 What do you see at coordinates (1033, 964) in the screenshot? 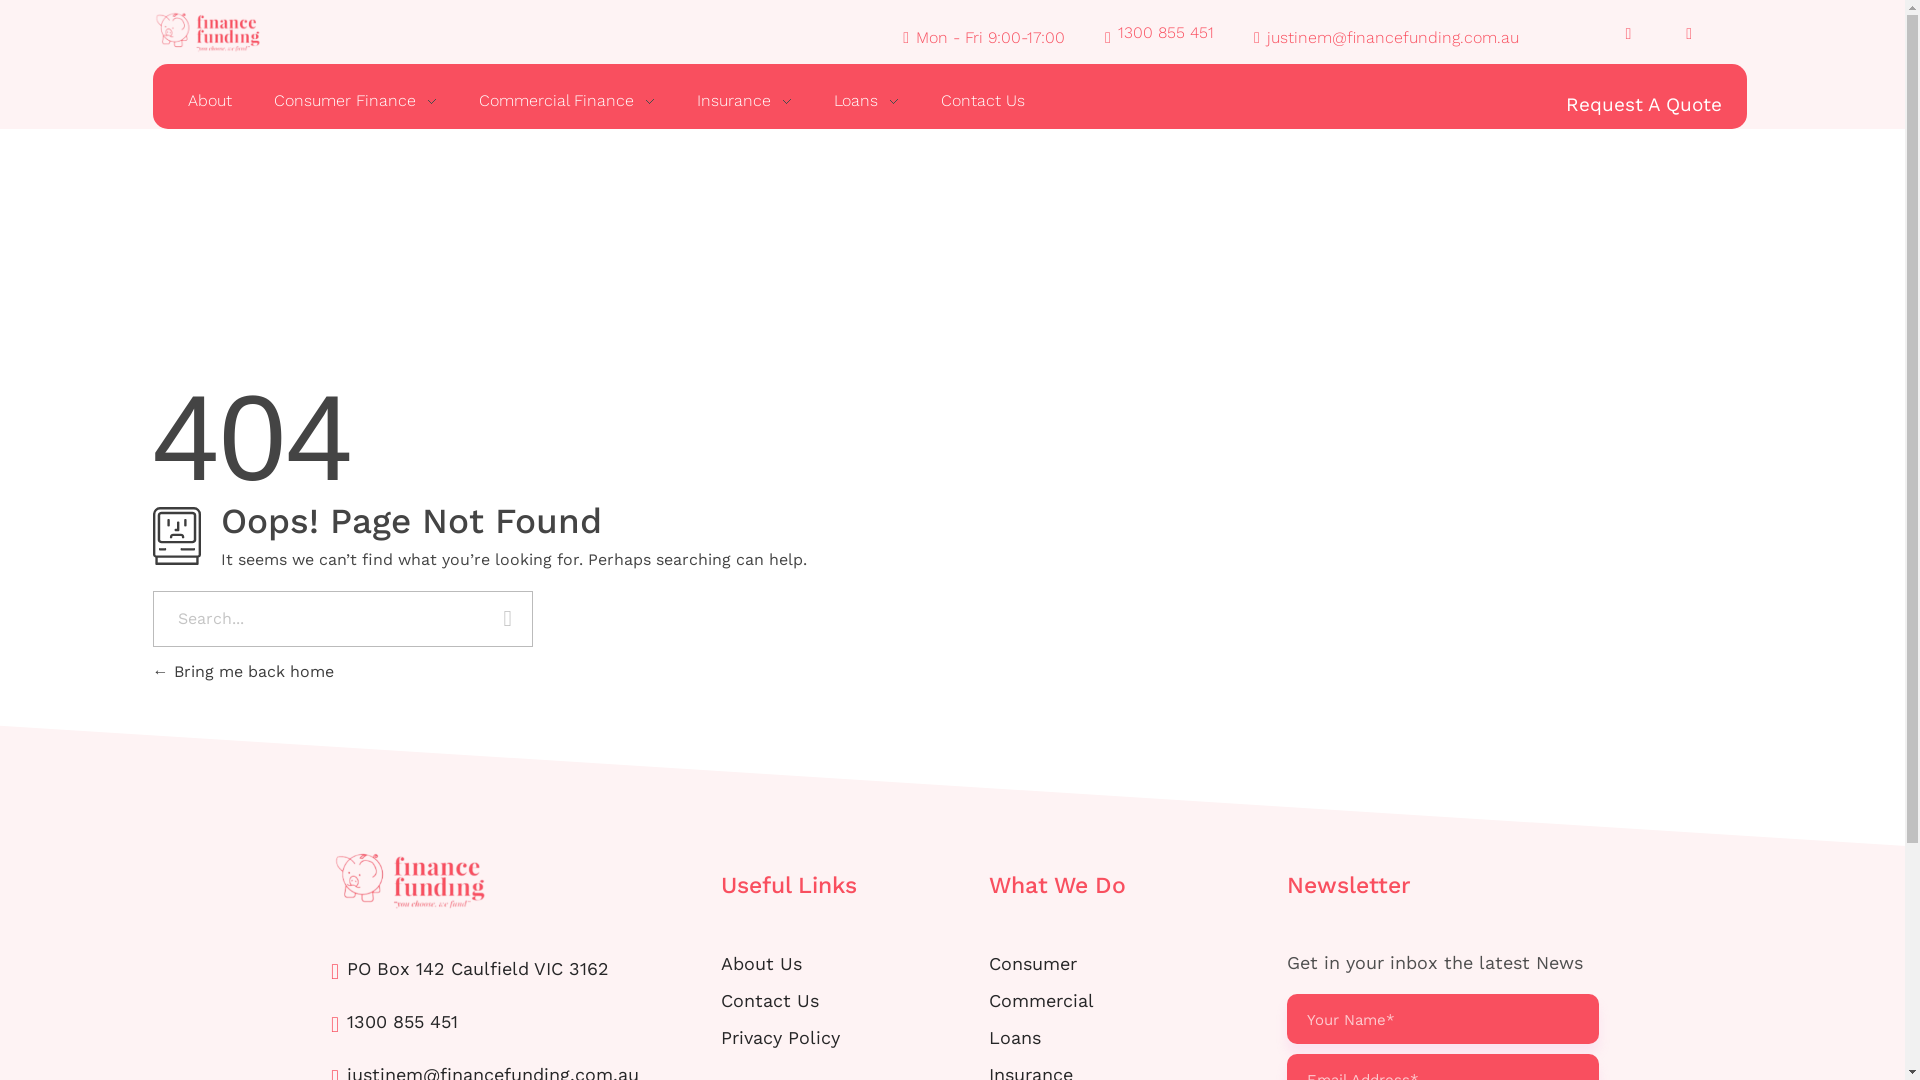
I see `Consumer` at bounding box center [1033, 964].